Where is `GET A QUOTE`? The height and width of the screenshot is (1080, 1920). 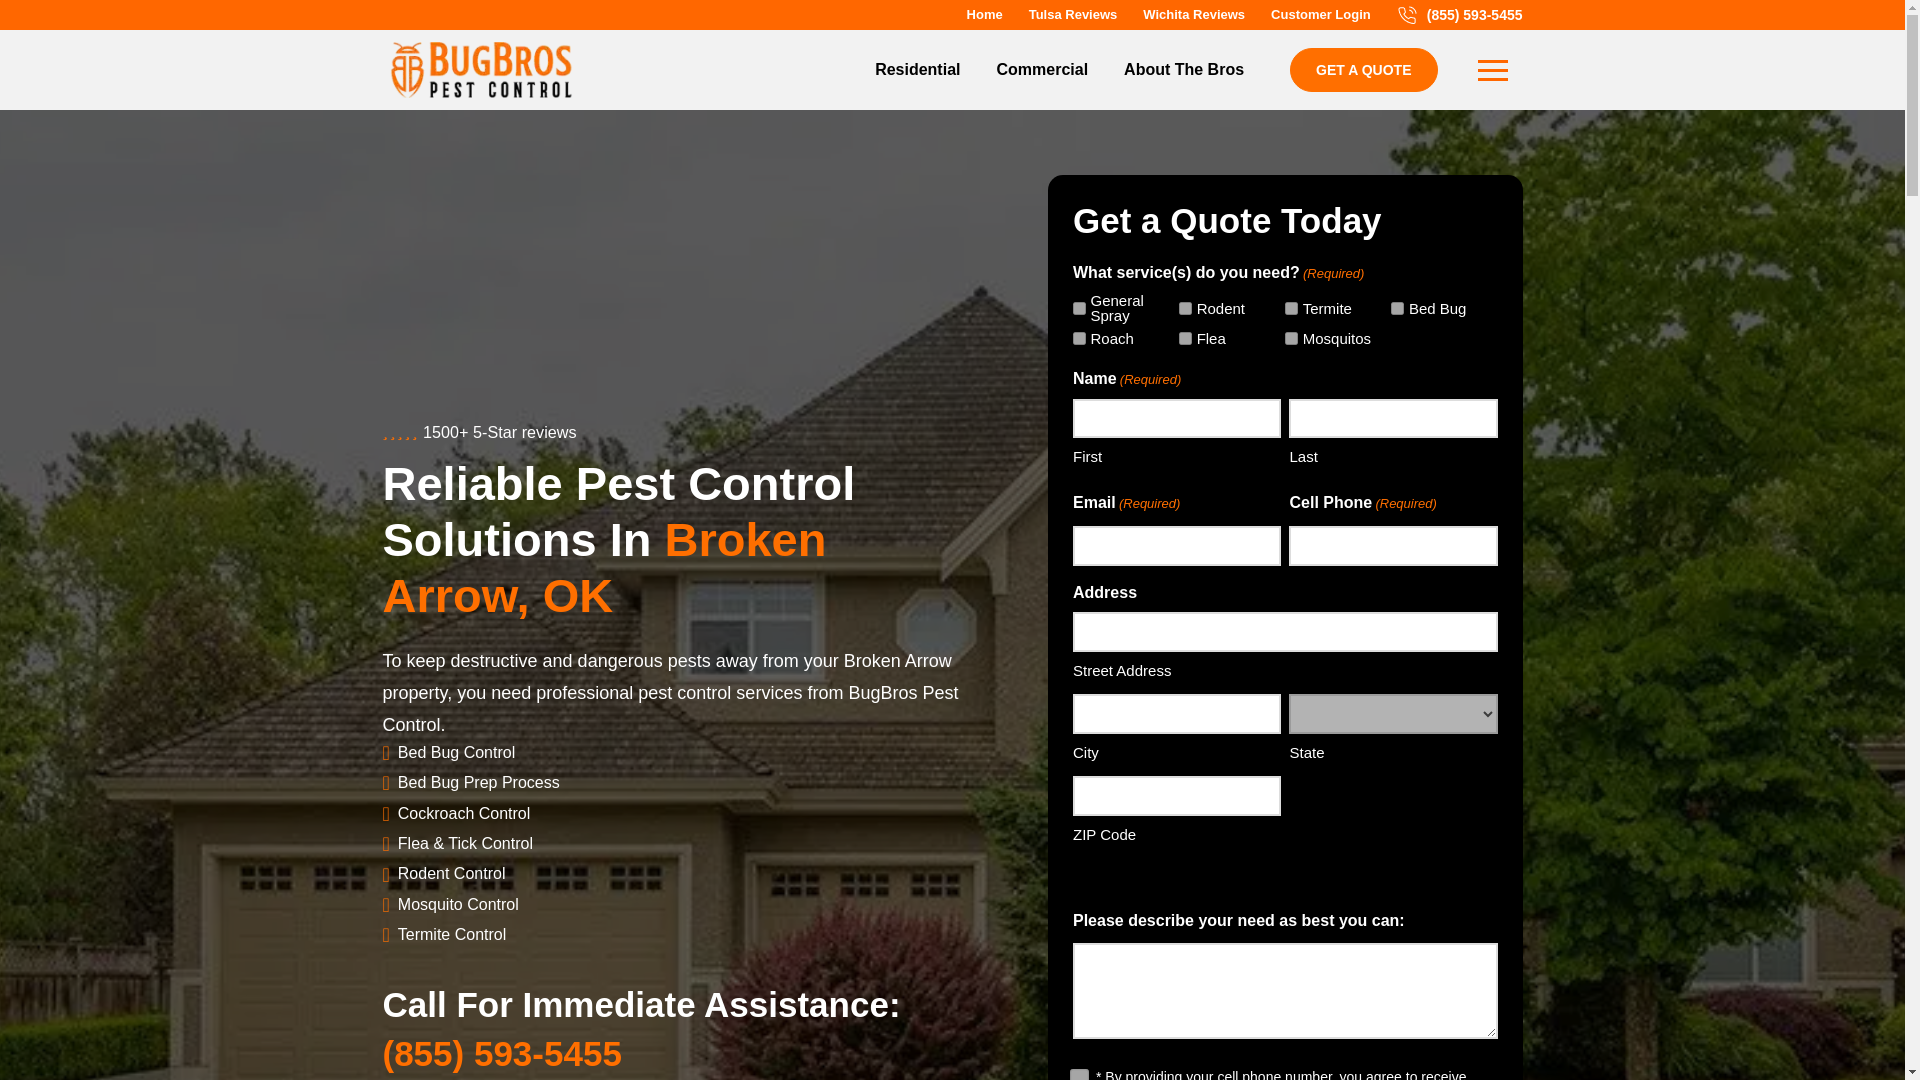
GET A QUOTE is located at coordinates (1363, 69).